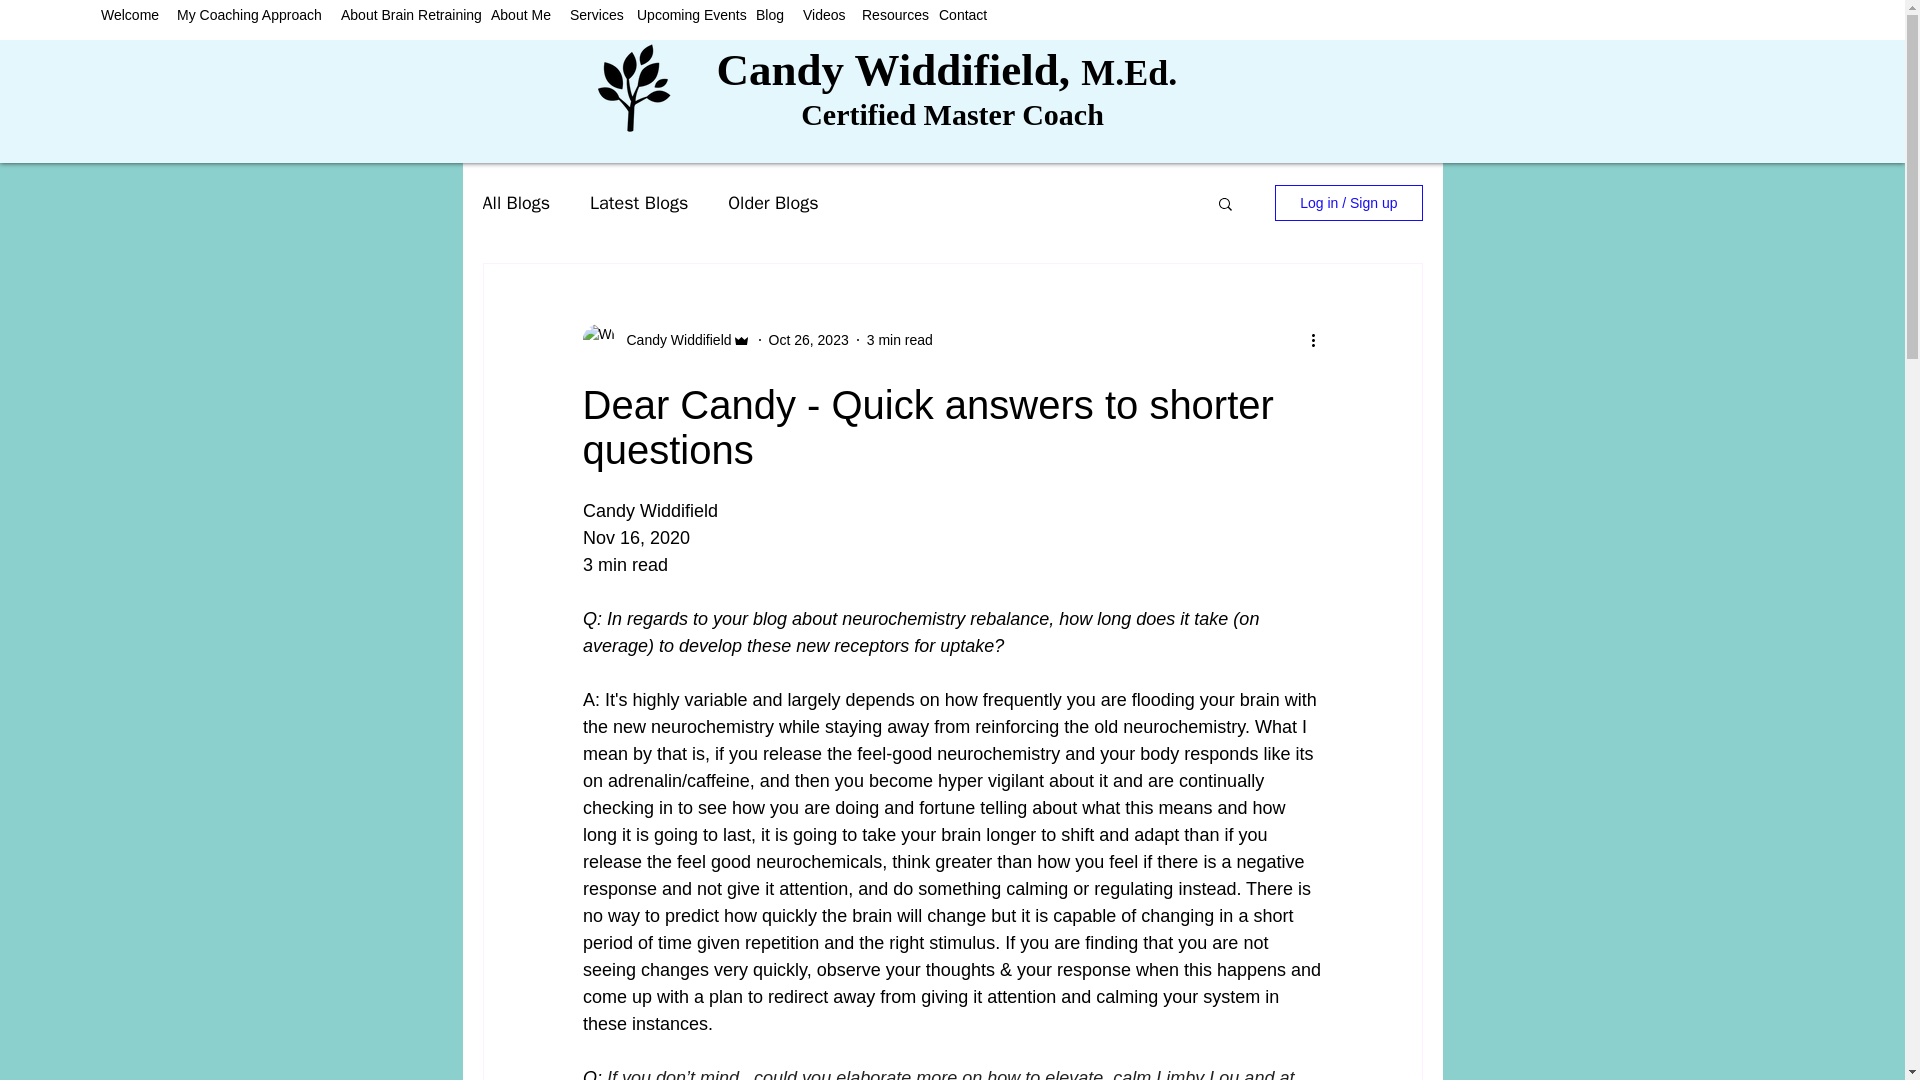 The image size is (1920, 1080). I want to click on Older Blogs, so click(772, 202).